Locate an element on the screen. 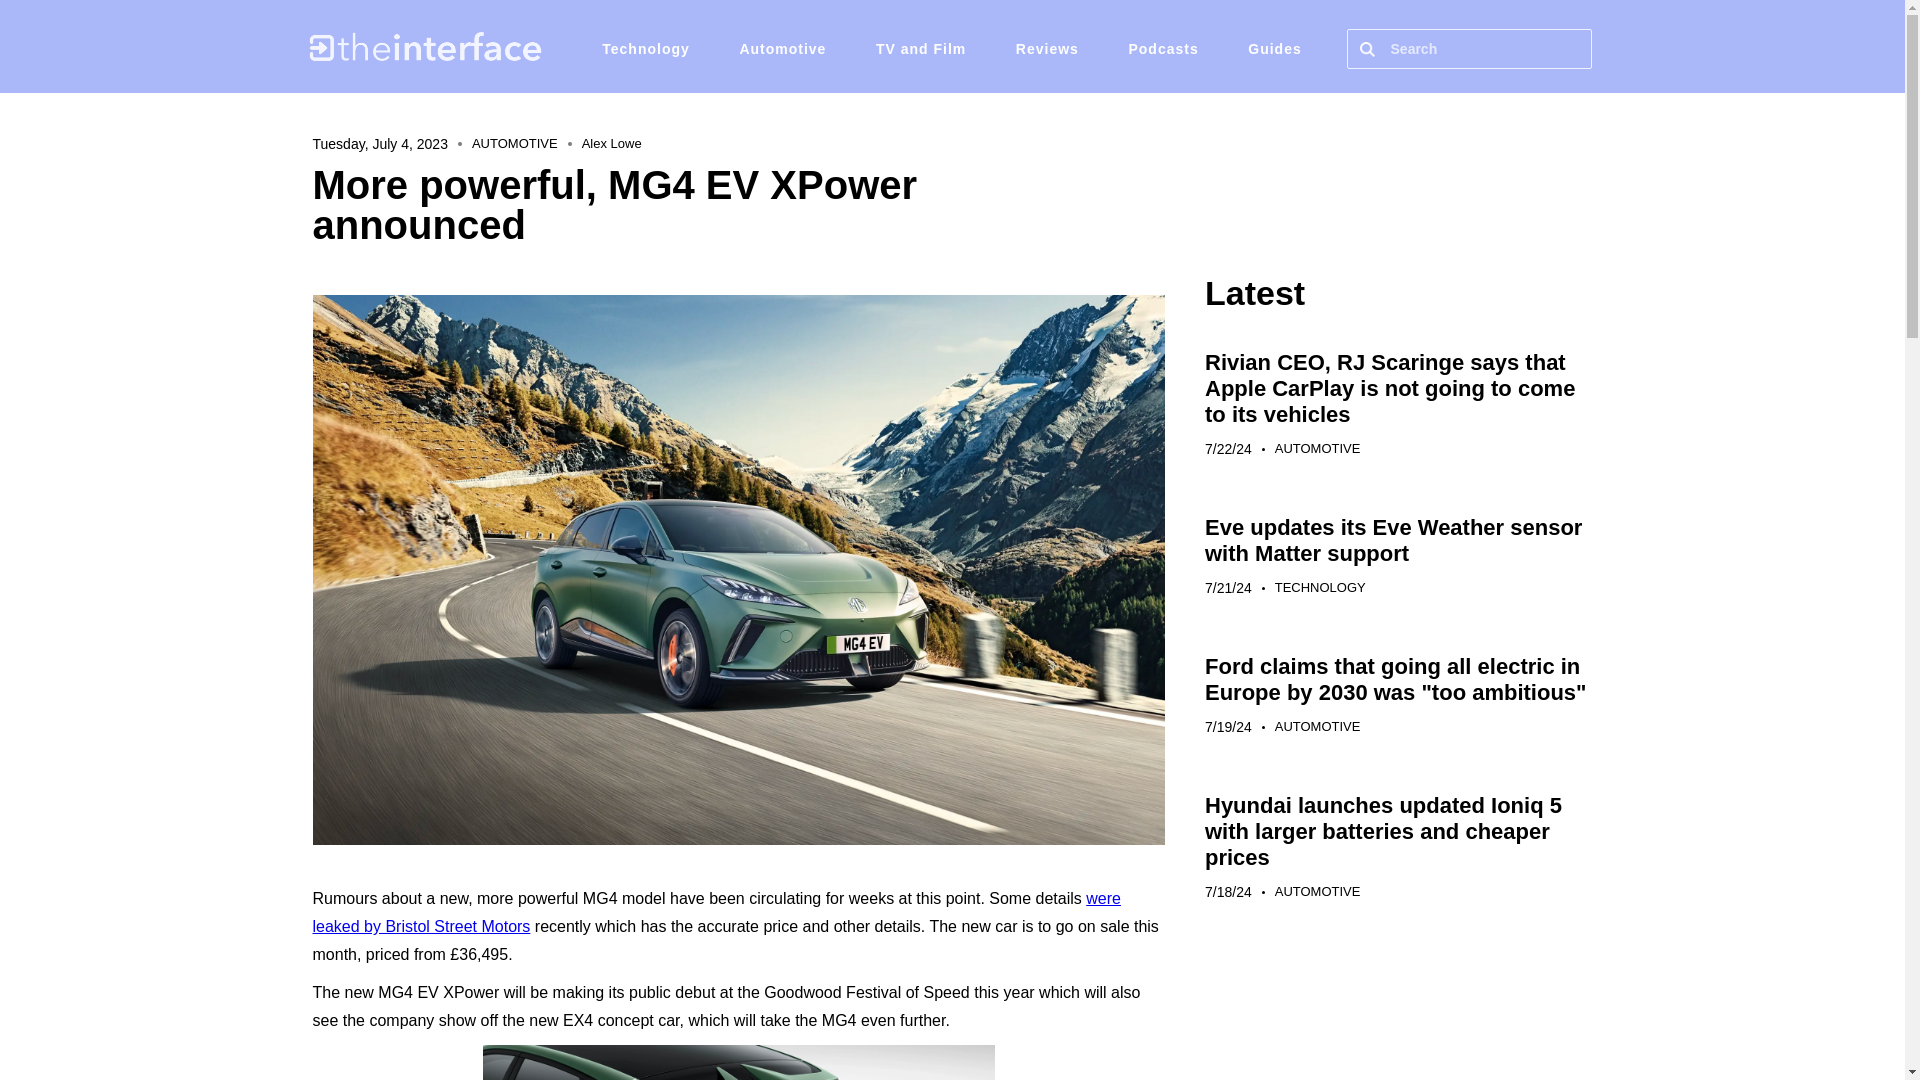  AUTOMOTIVE is located at coordinates (515, 144).